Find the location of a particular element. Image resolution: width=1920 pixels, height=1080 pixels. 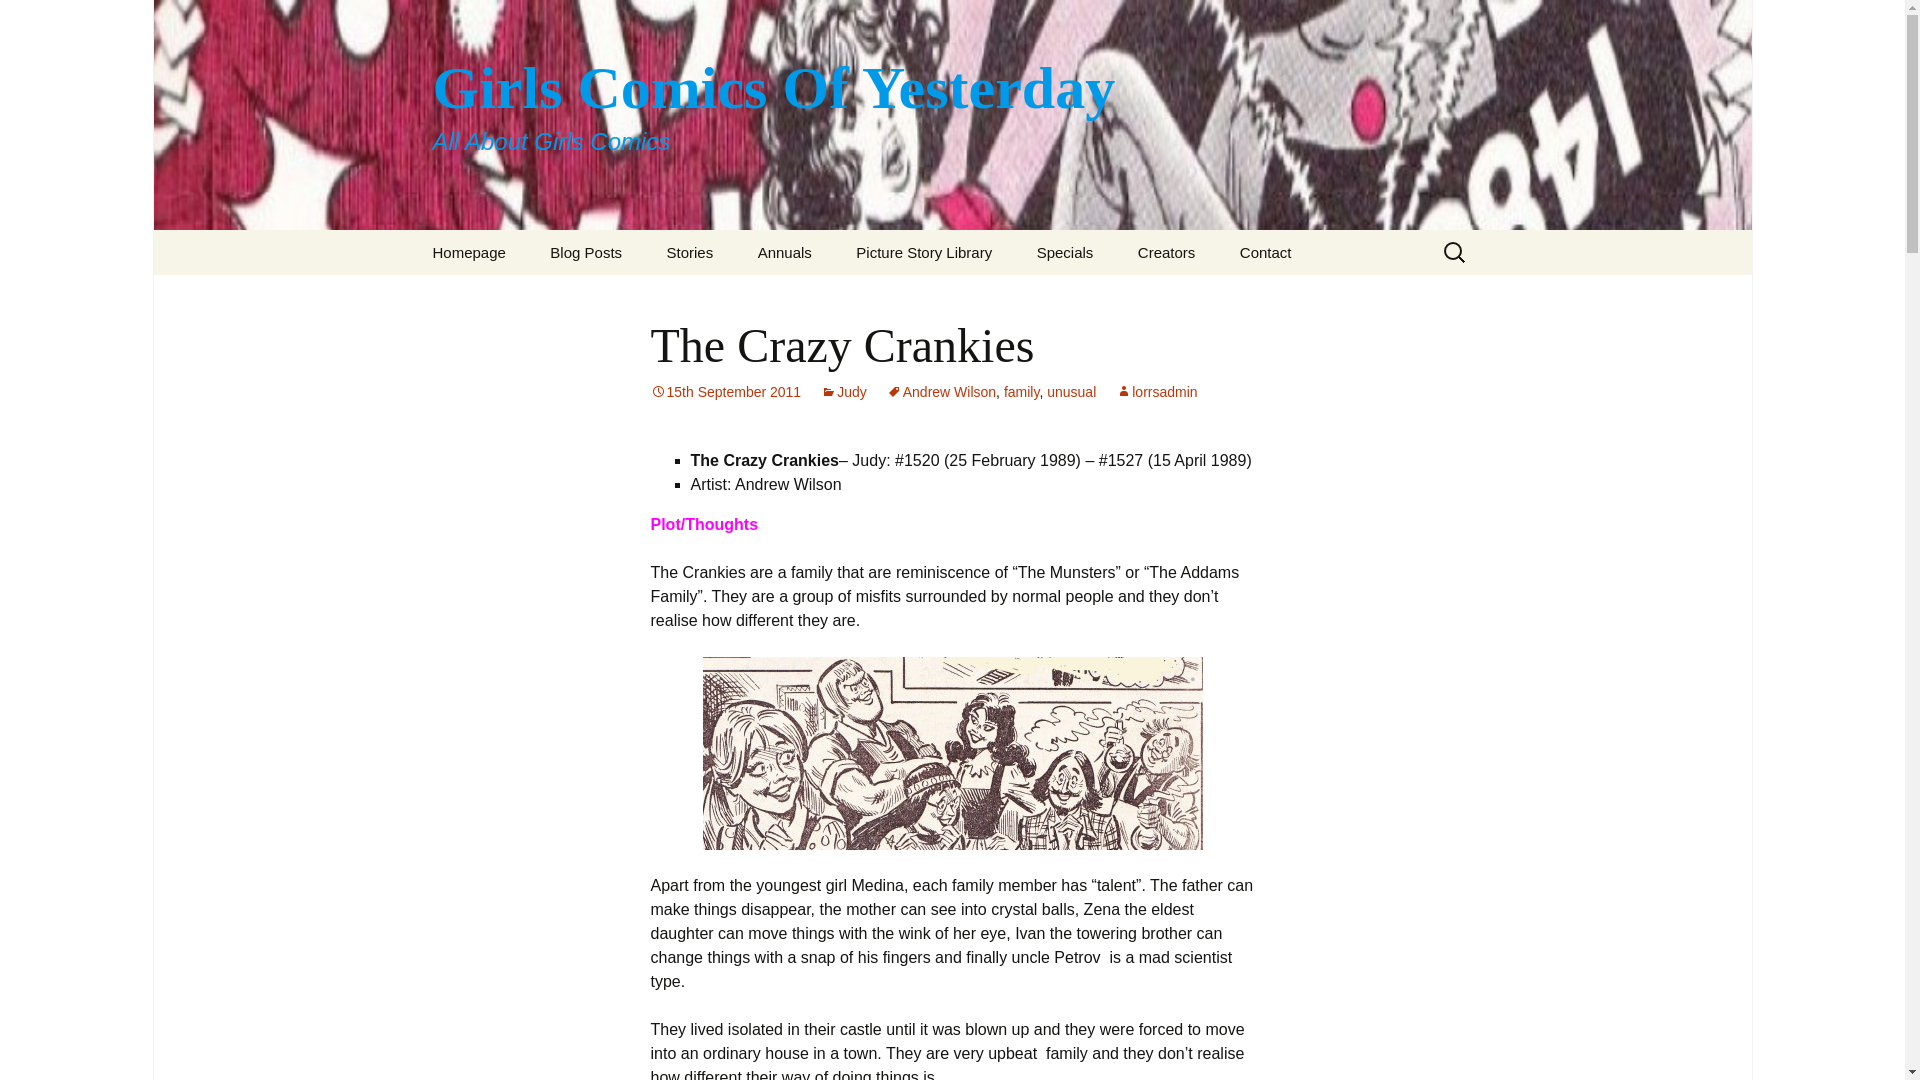

Creators is located at coordinates (1166, 252).